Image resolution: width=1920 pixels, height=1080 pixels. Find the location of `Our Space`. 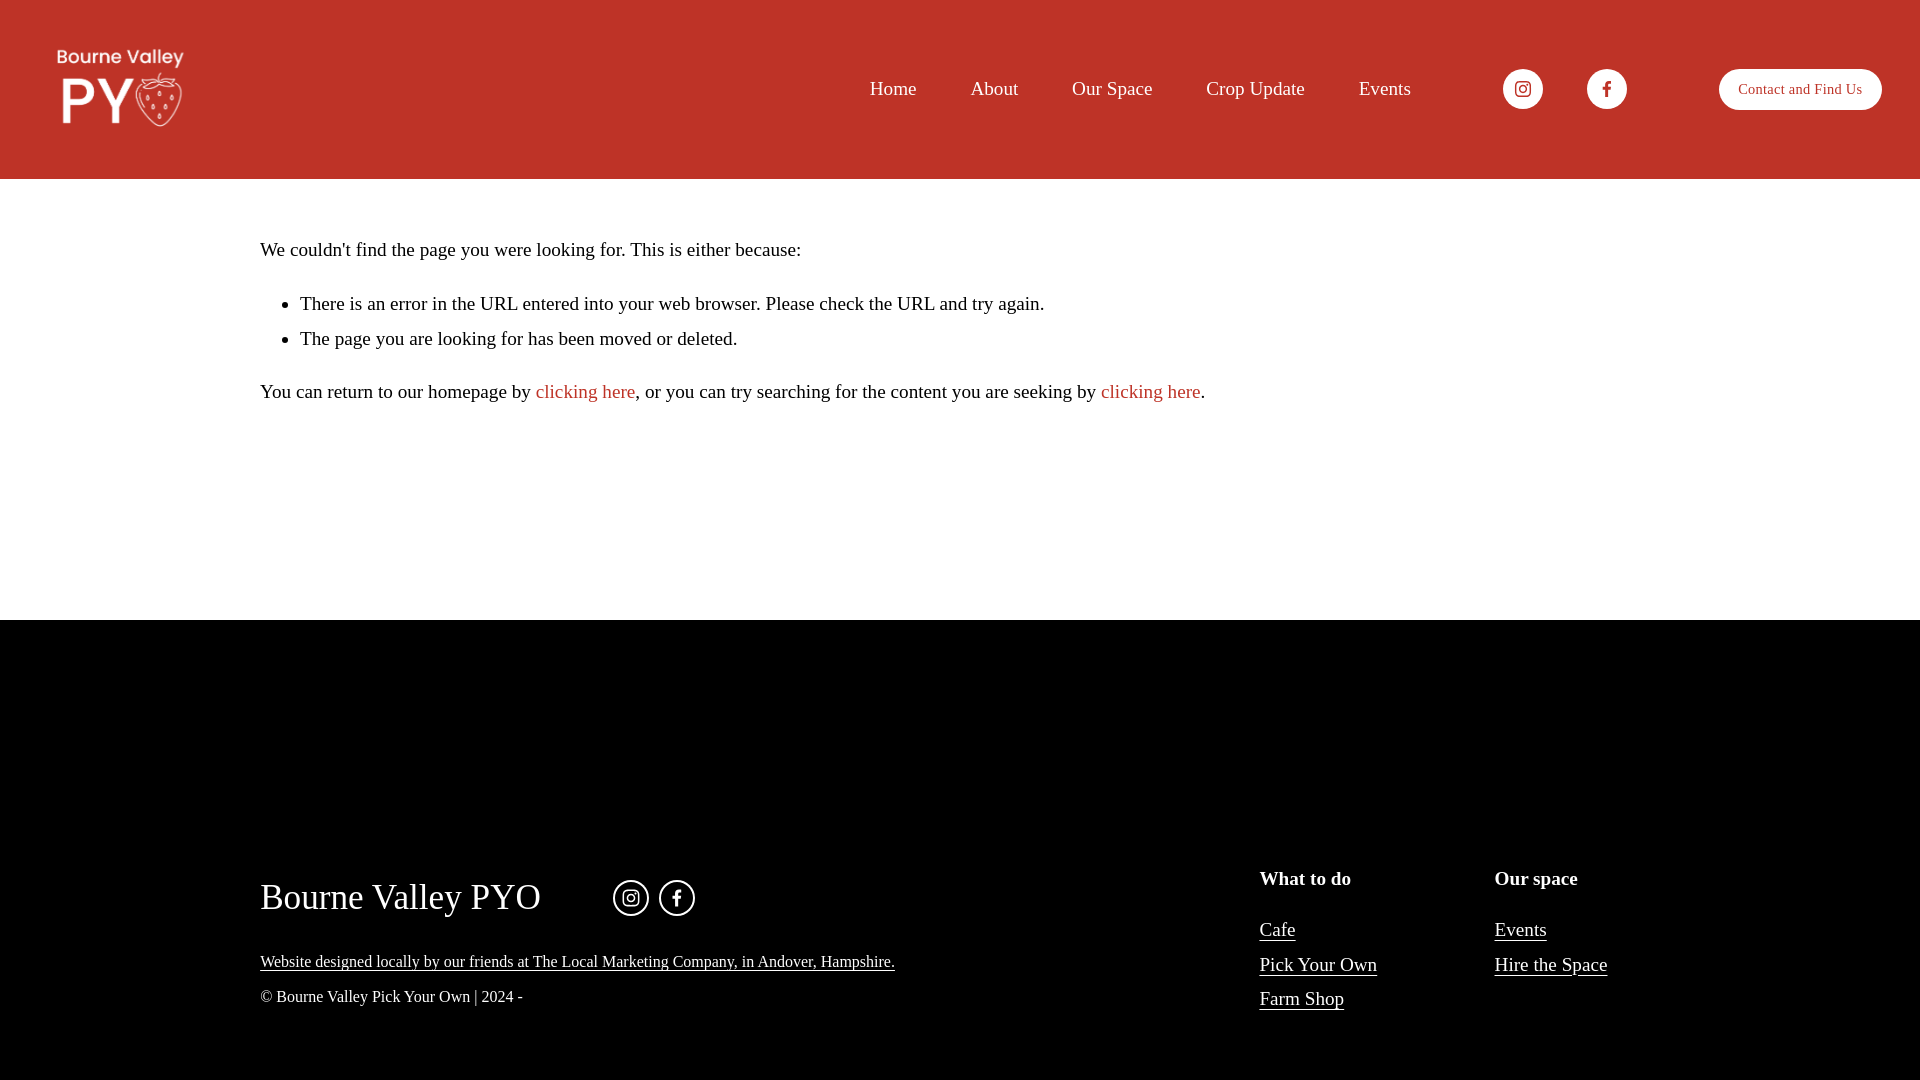

Our Space is located at coordinates (1112, 89).